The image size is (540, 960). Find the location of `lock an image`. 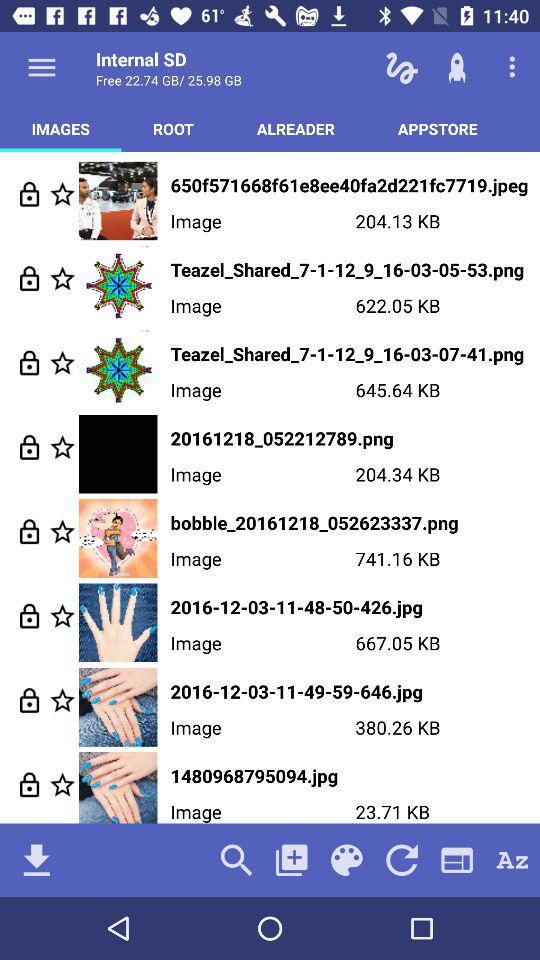

lock an image is located at coordinates (30, 446).